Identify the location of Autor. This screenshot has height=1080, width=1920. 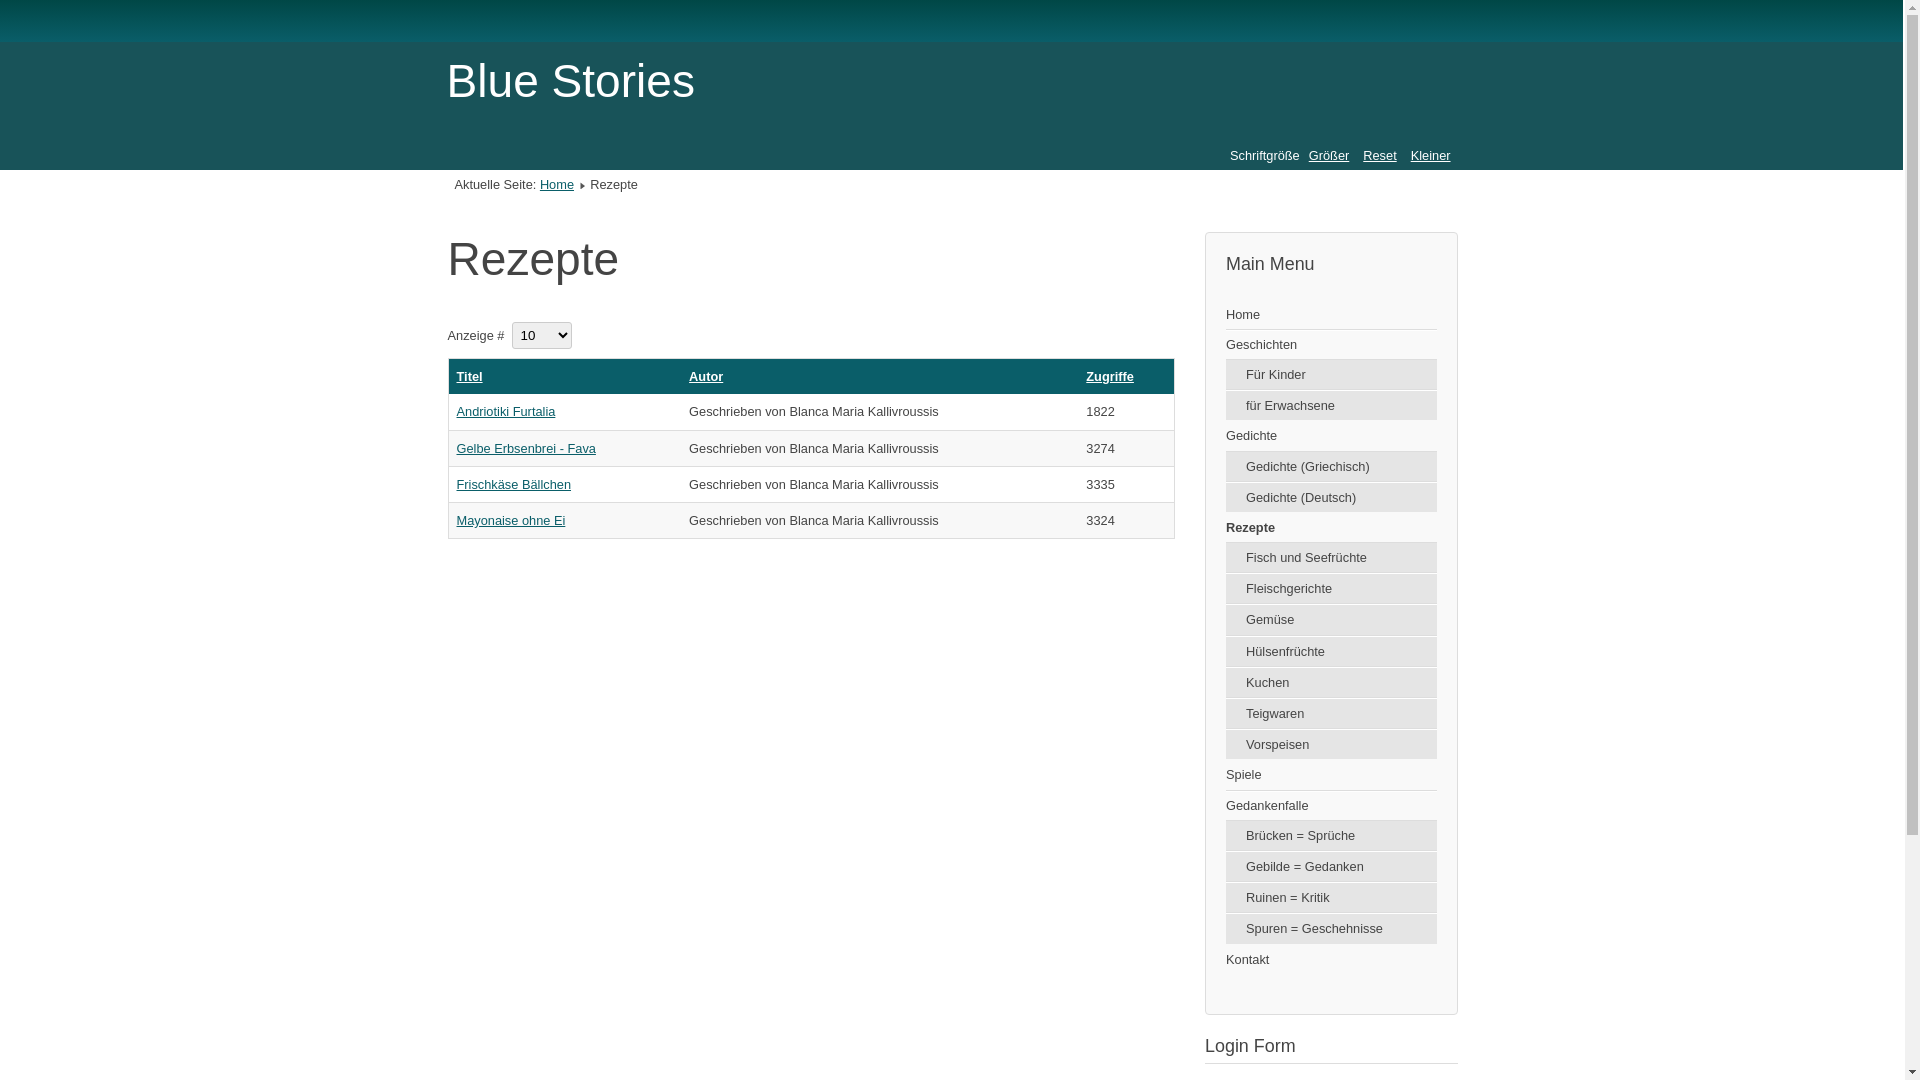
(706, 376).